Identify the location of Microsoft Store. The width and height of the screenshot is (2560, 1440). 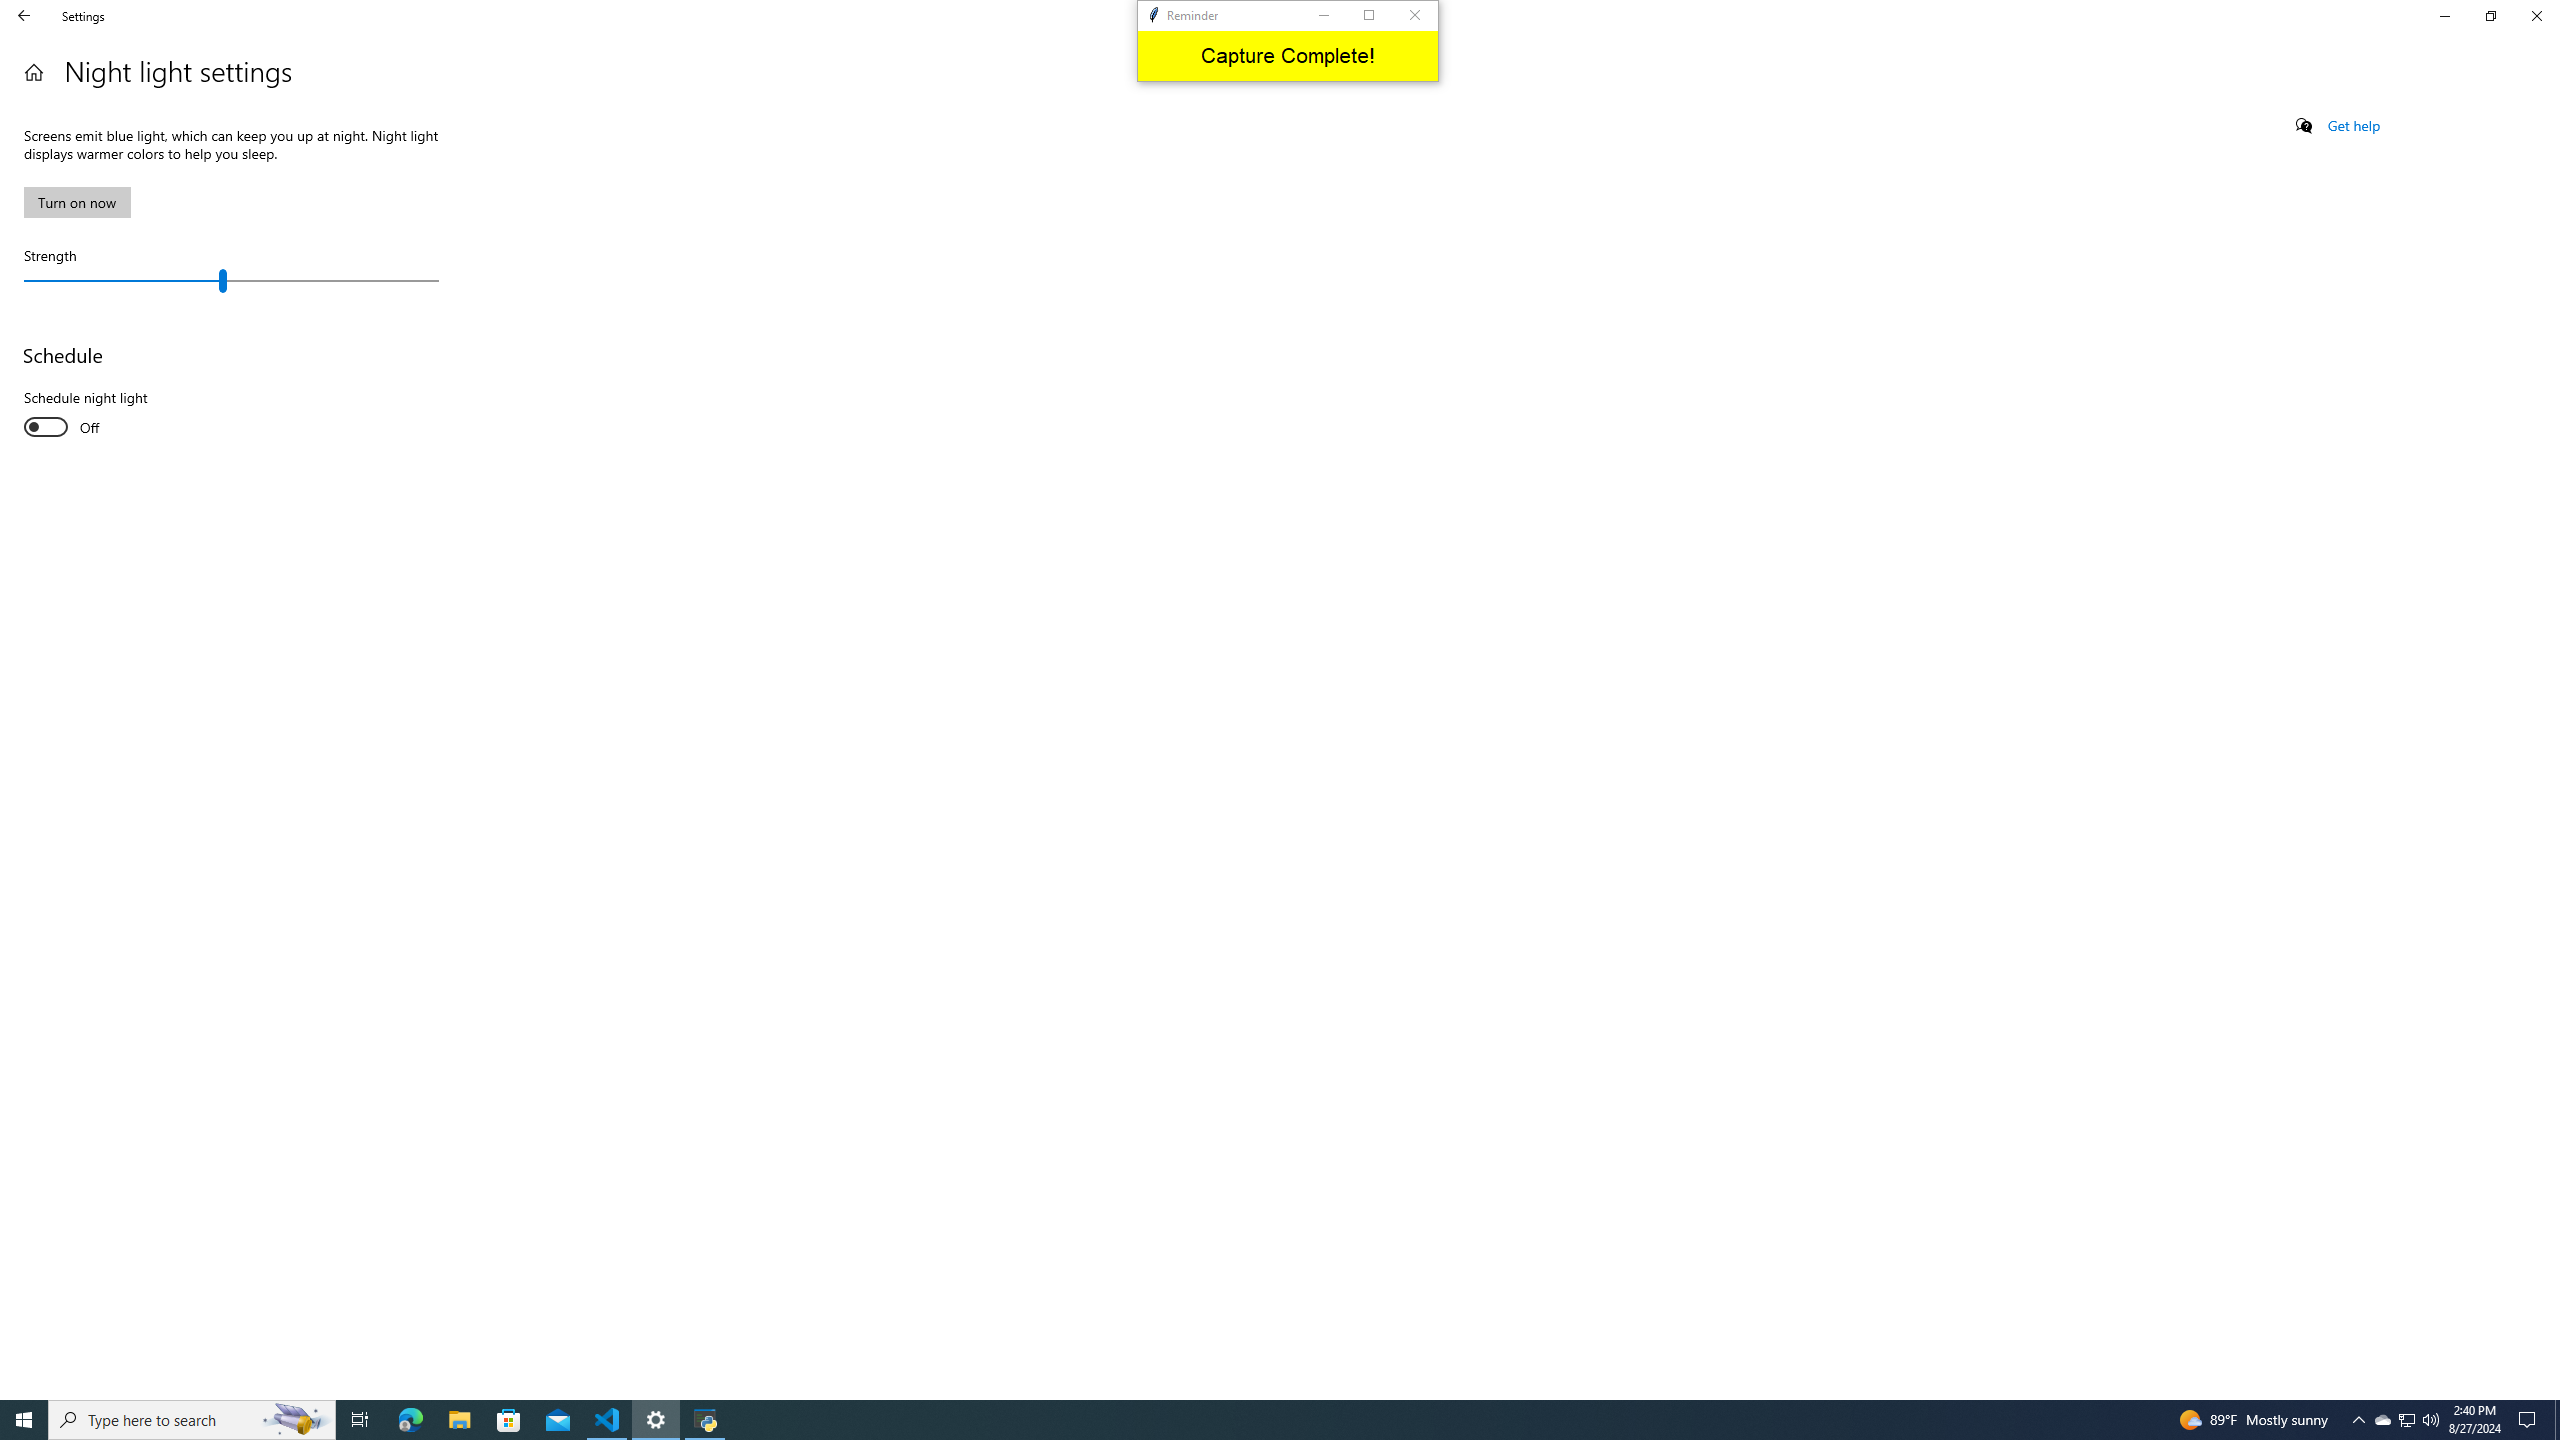
(509, 1420).